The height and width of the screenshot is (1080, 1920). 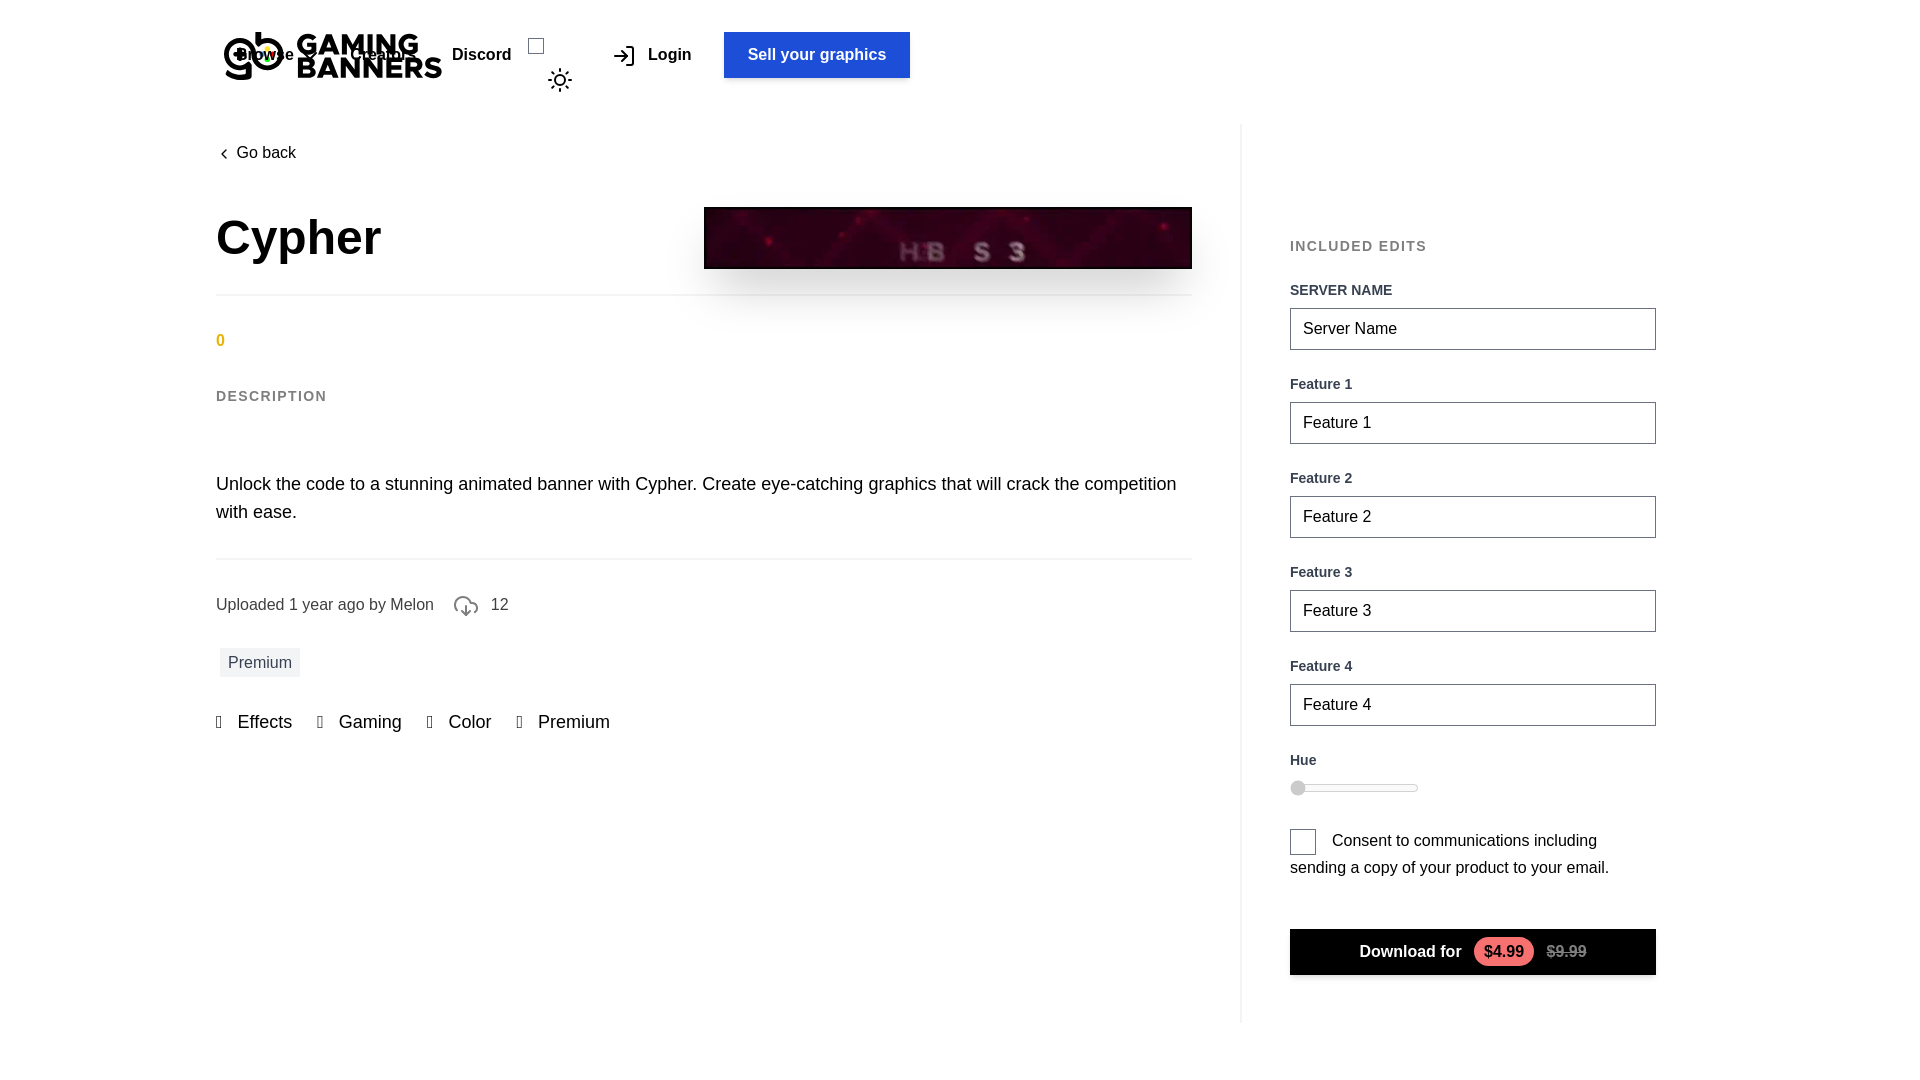 I want to click on Creators, so click(x=382, y=54).